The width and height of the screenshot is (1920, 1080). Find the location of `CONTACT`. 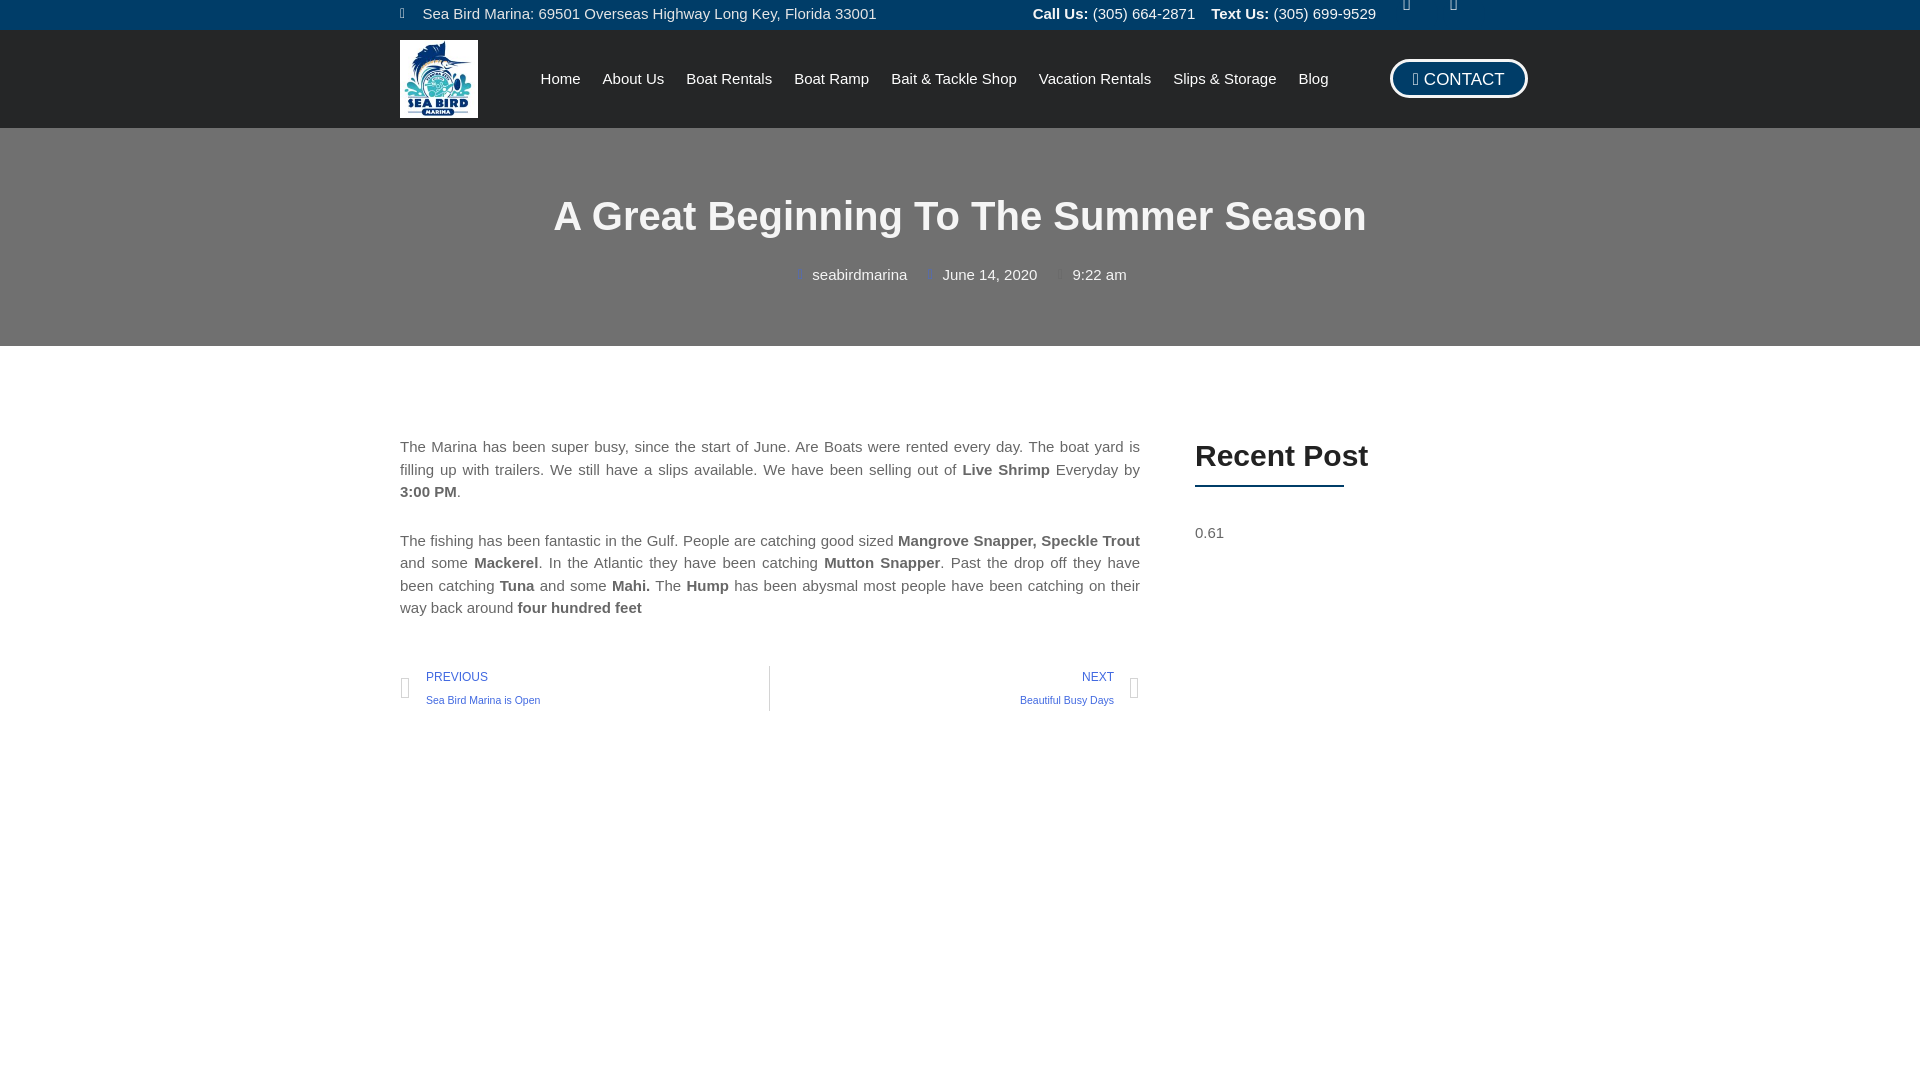

CONTACT is located at coordinates (1459, 78).